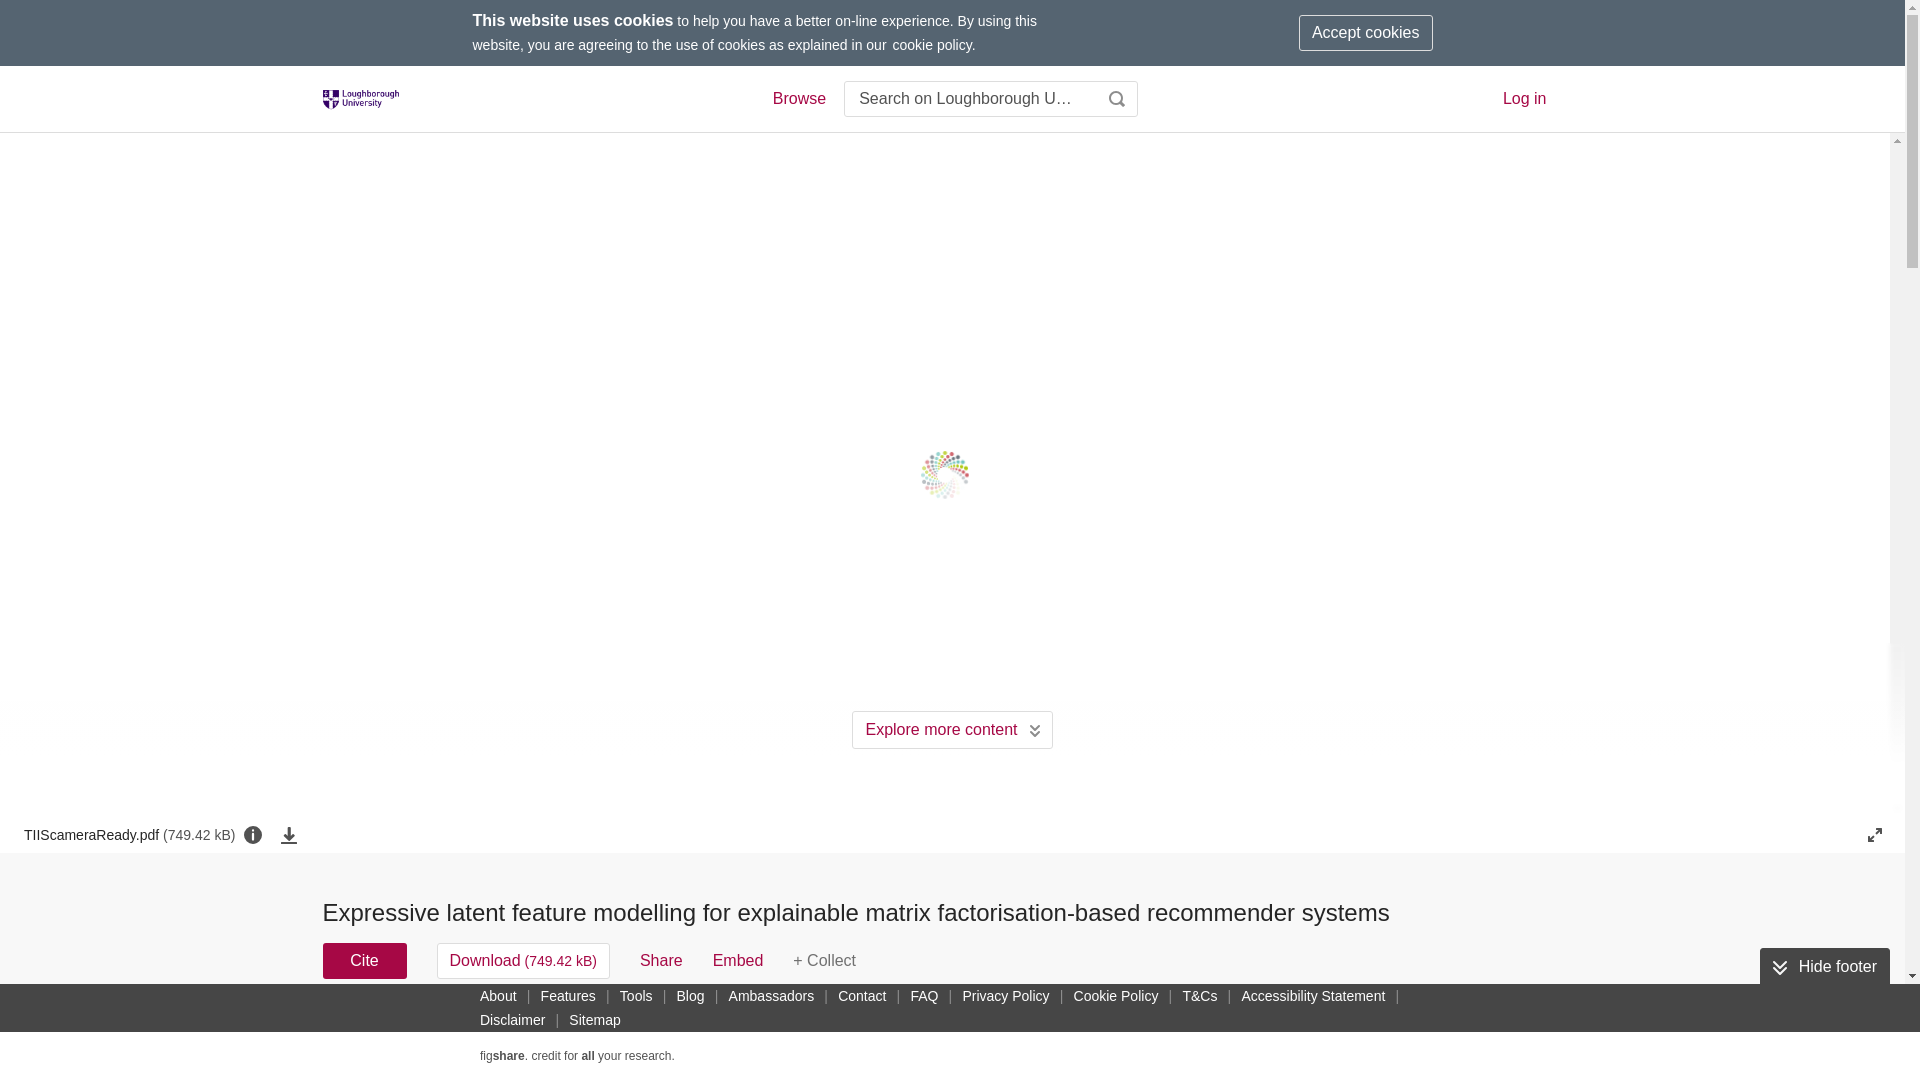 Image resolution: width=1920 pixels, height=1080 pixels. I want to click on Explore more content, so click(952, 730).